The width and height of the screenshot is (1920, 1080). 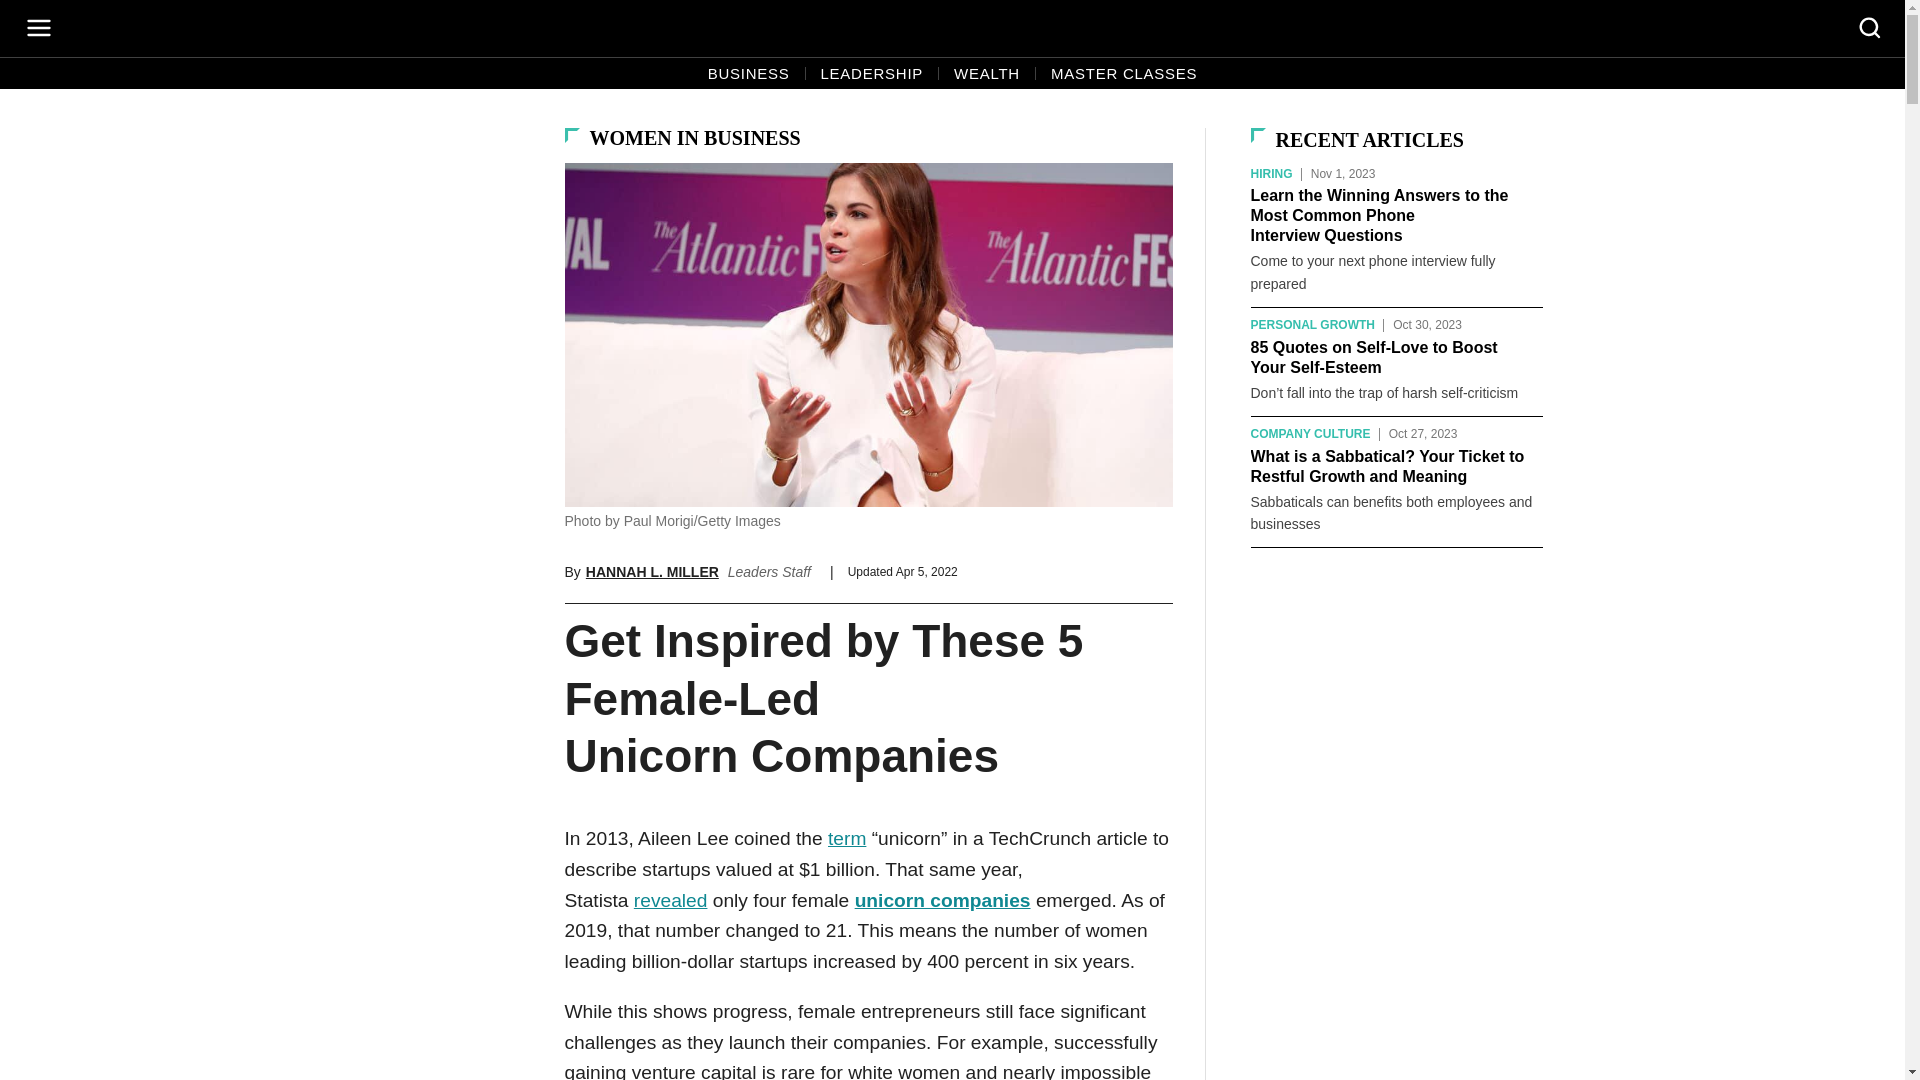 What do you see at coordinates (872, 74) in the screenshot?
I see `LEADERSHIP` at bounding box center [872, 74].